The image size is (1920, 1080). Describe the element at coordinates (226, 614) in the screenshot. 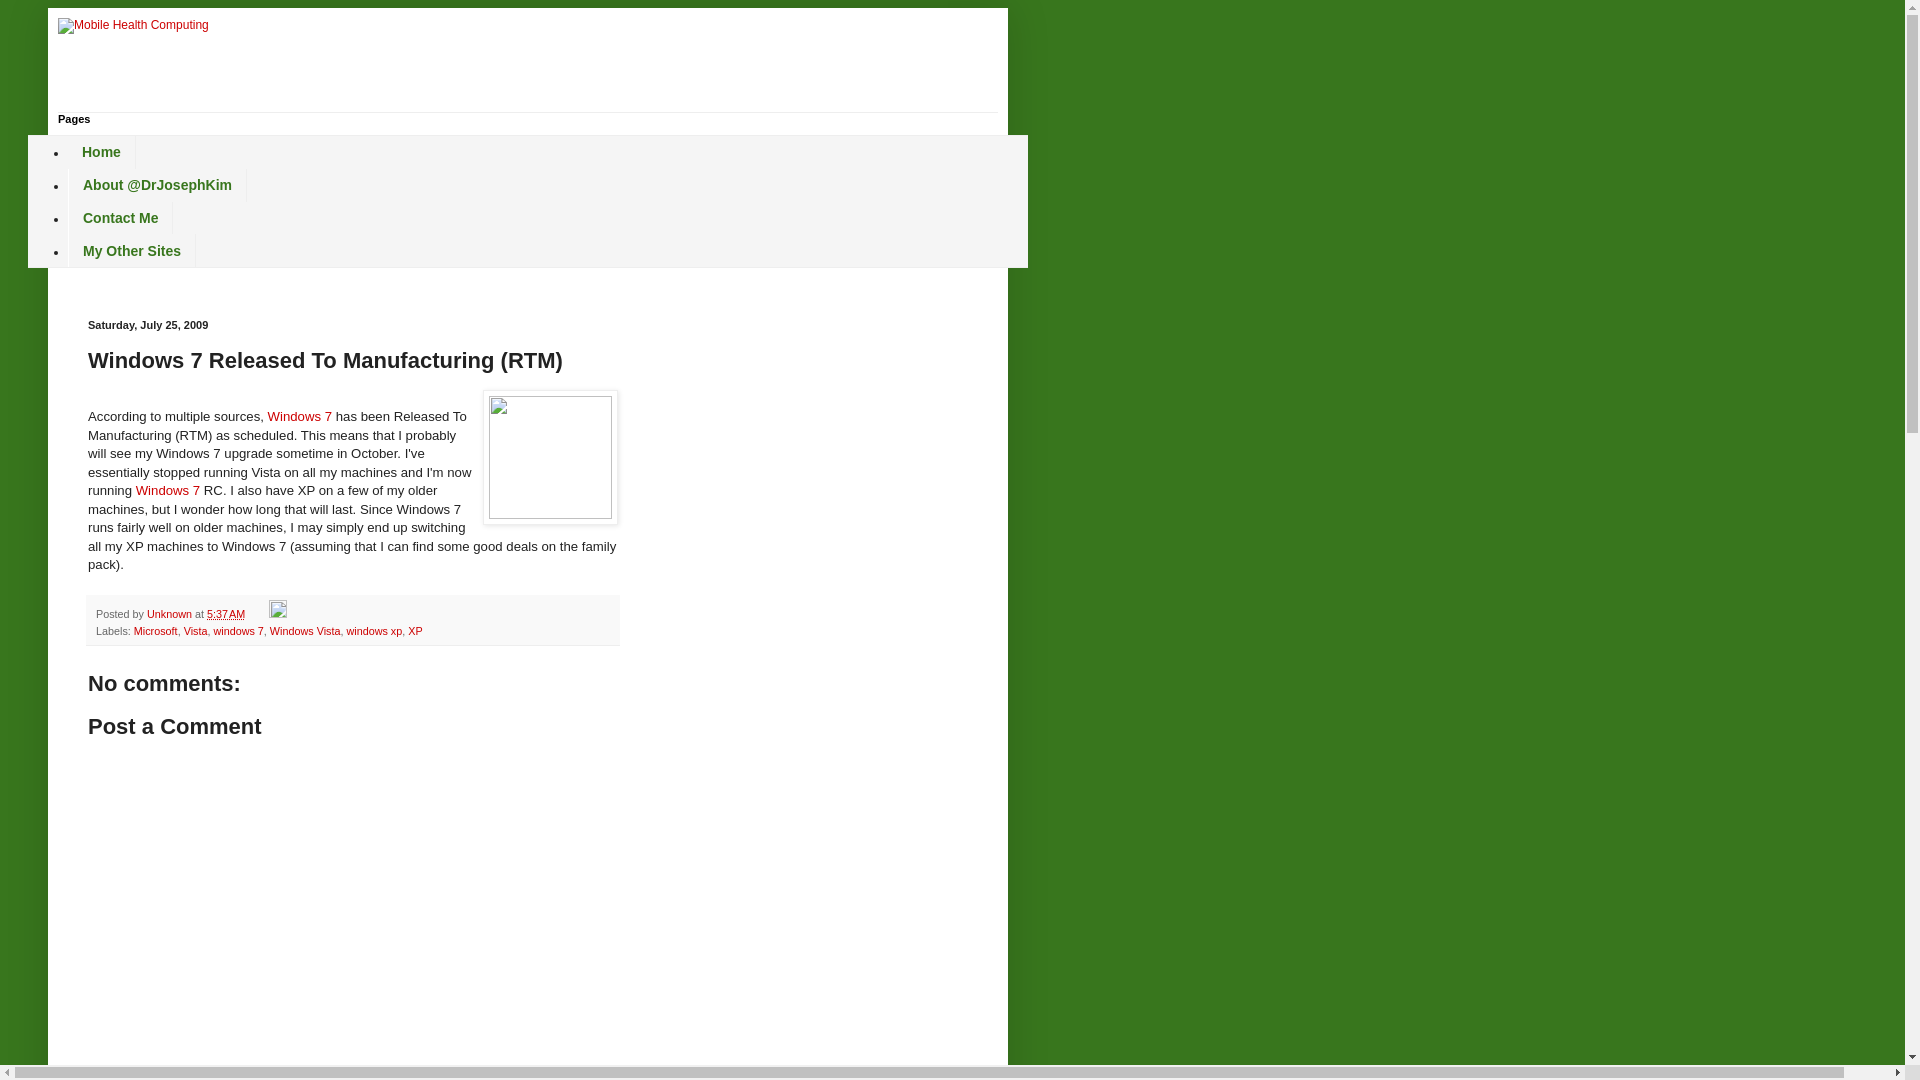

I see `permanent link` at that location.